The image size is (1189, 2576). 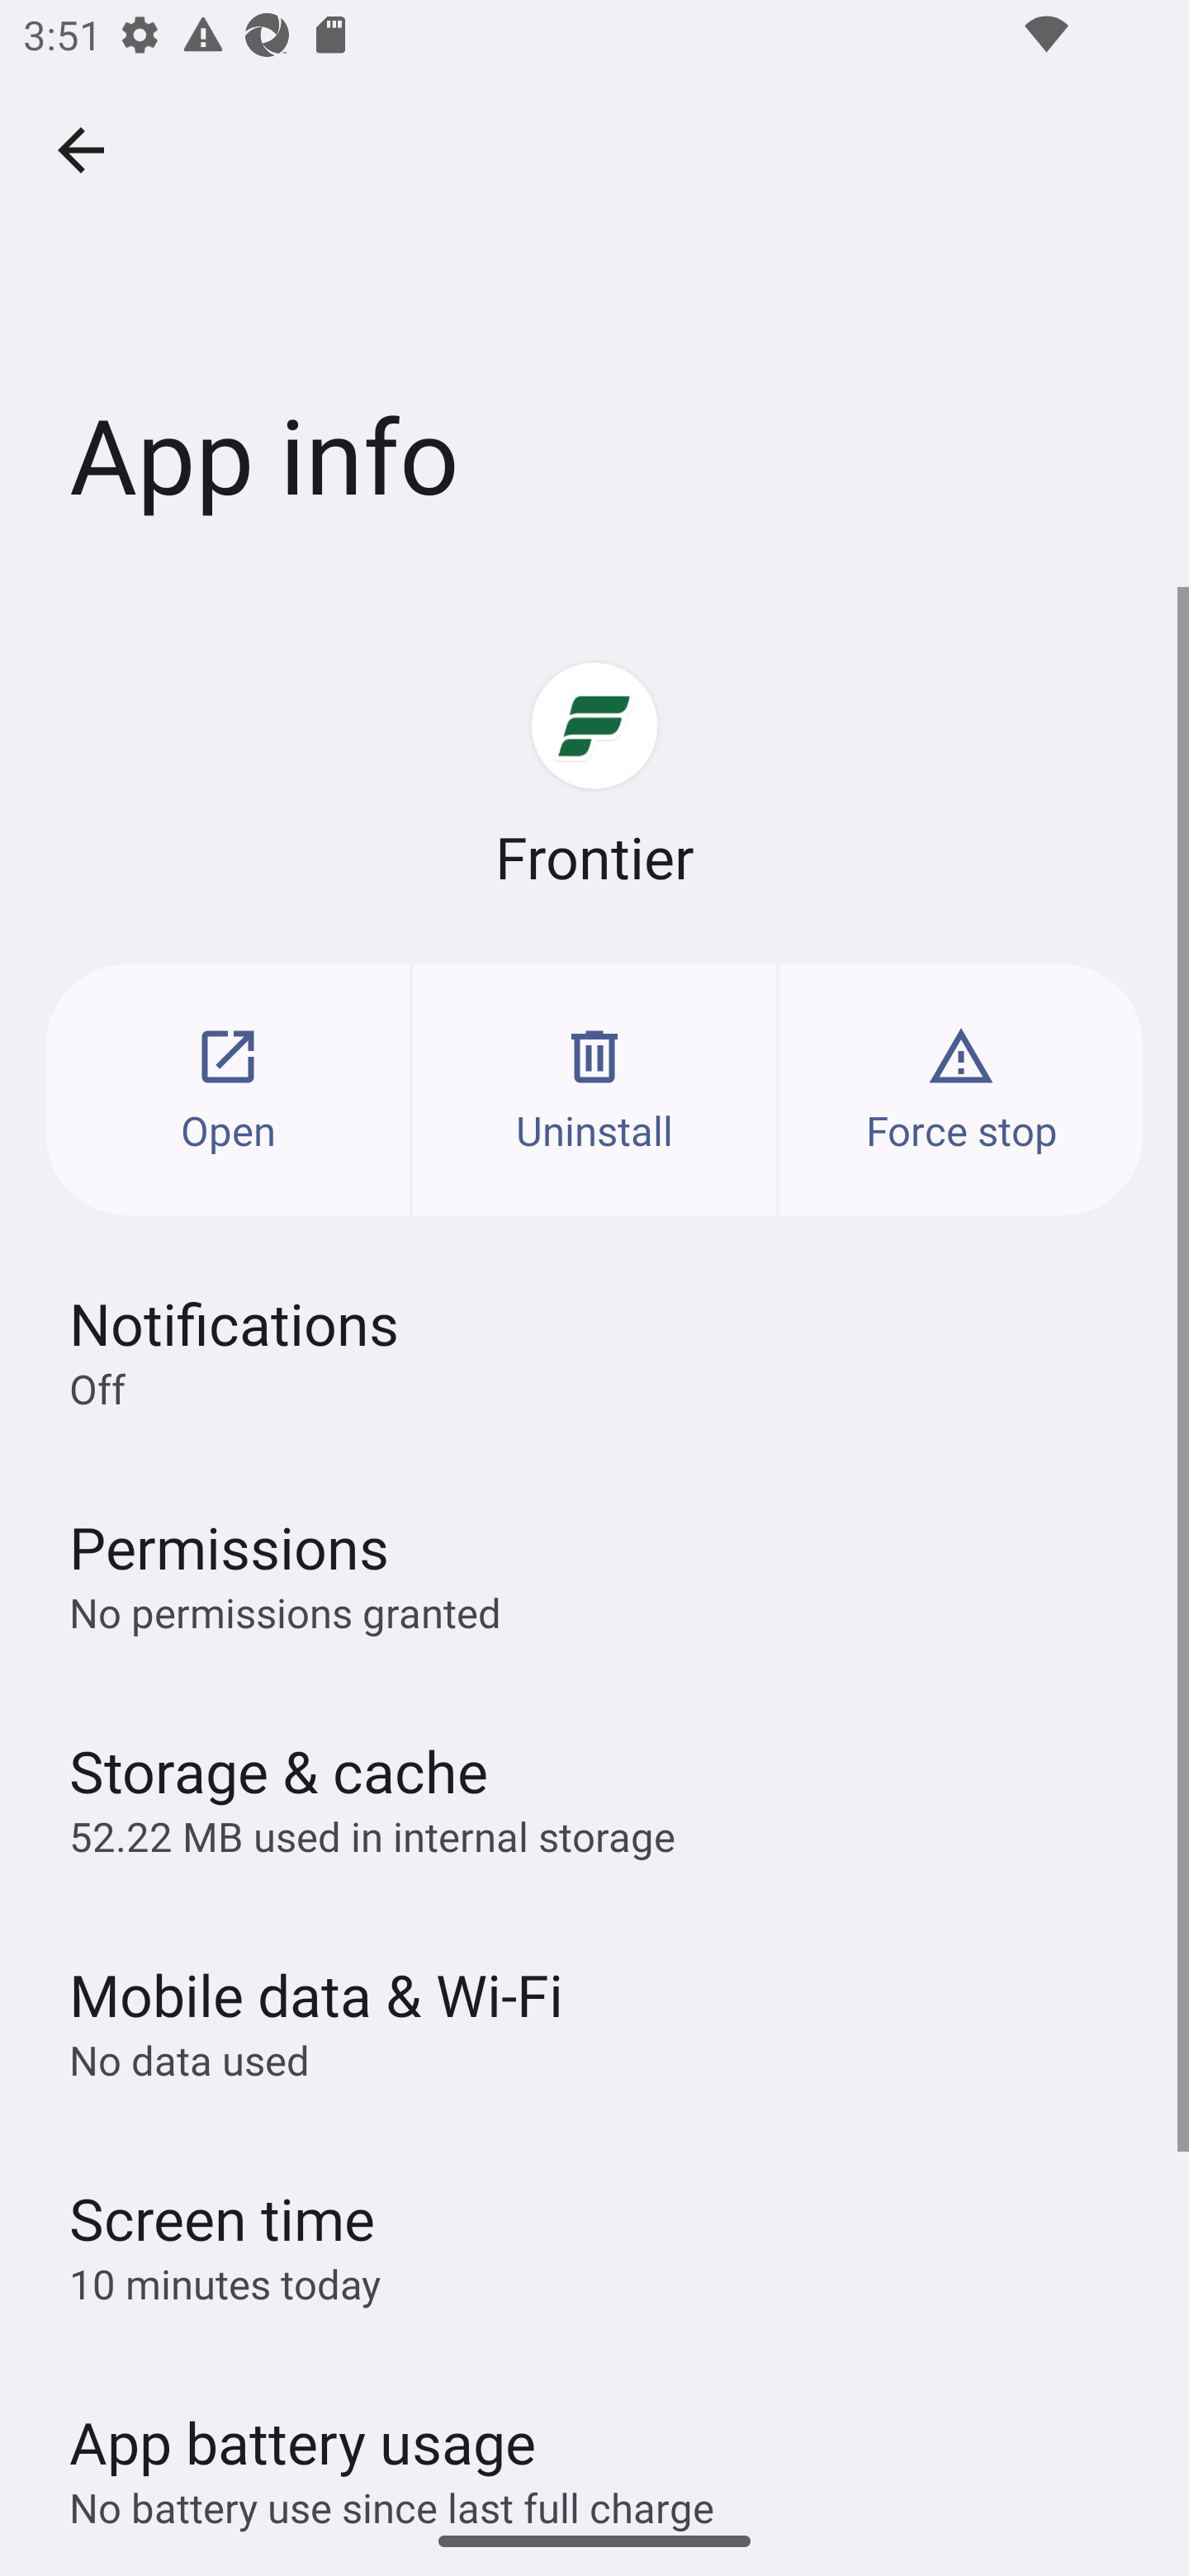 What do you see at coordinates (228, 1089) in the screenshot?
I see `Open` at bounding box center [228, 1089].